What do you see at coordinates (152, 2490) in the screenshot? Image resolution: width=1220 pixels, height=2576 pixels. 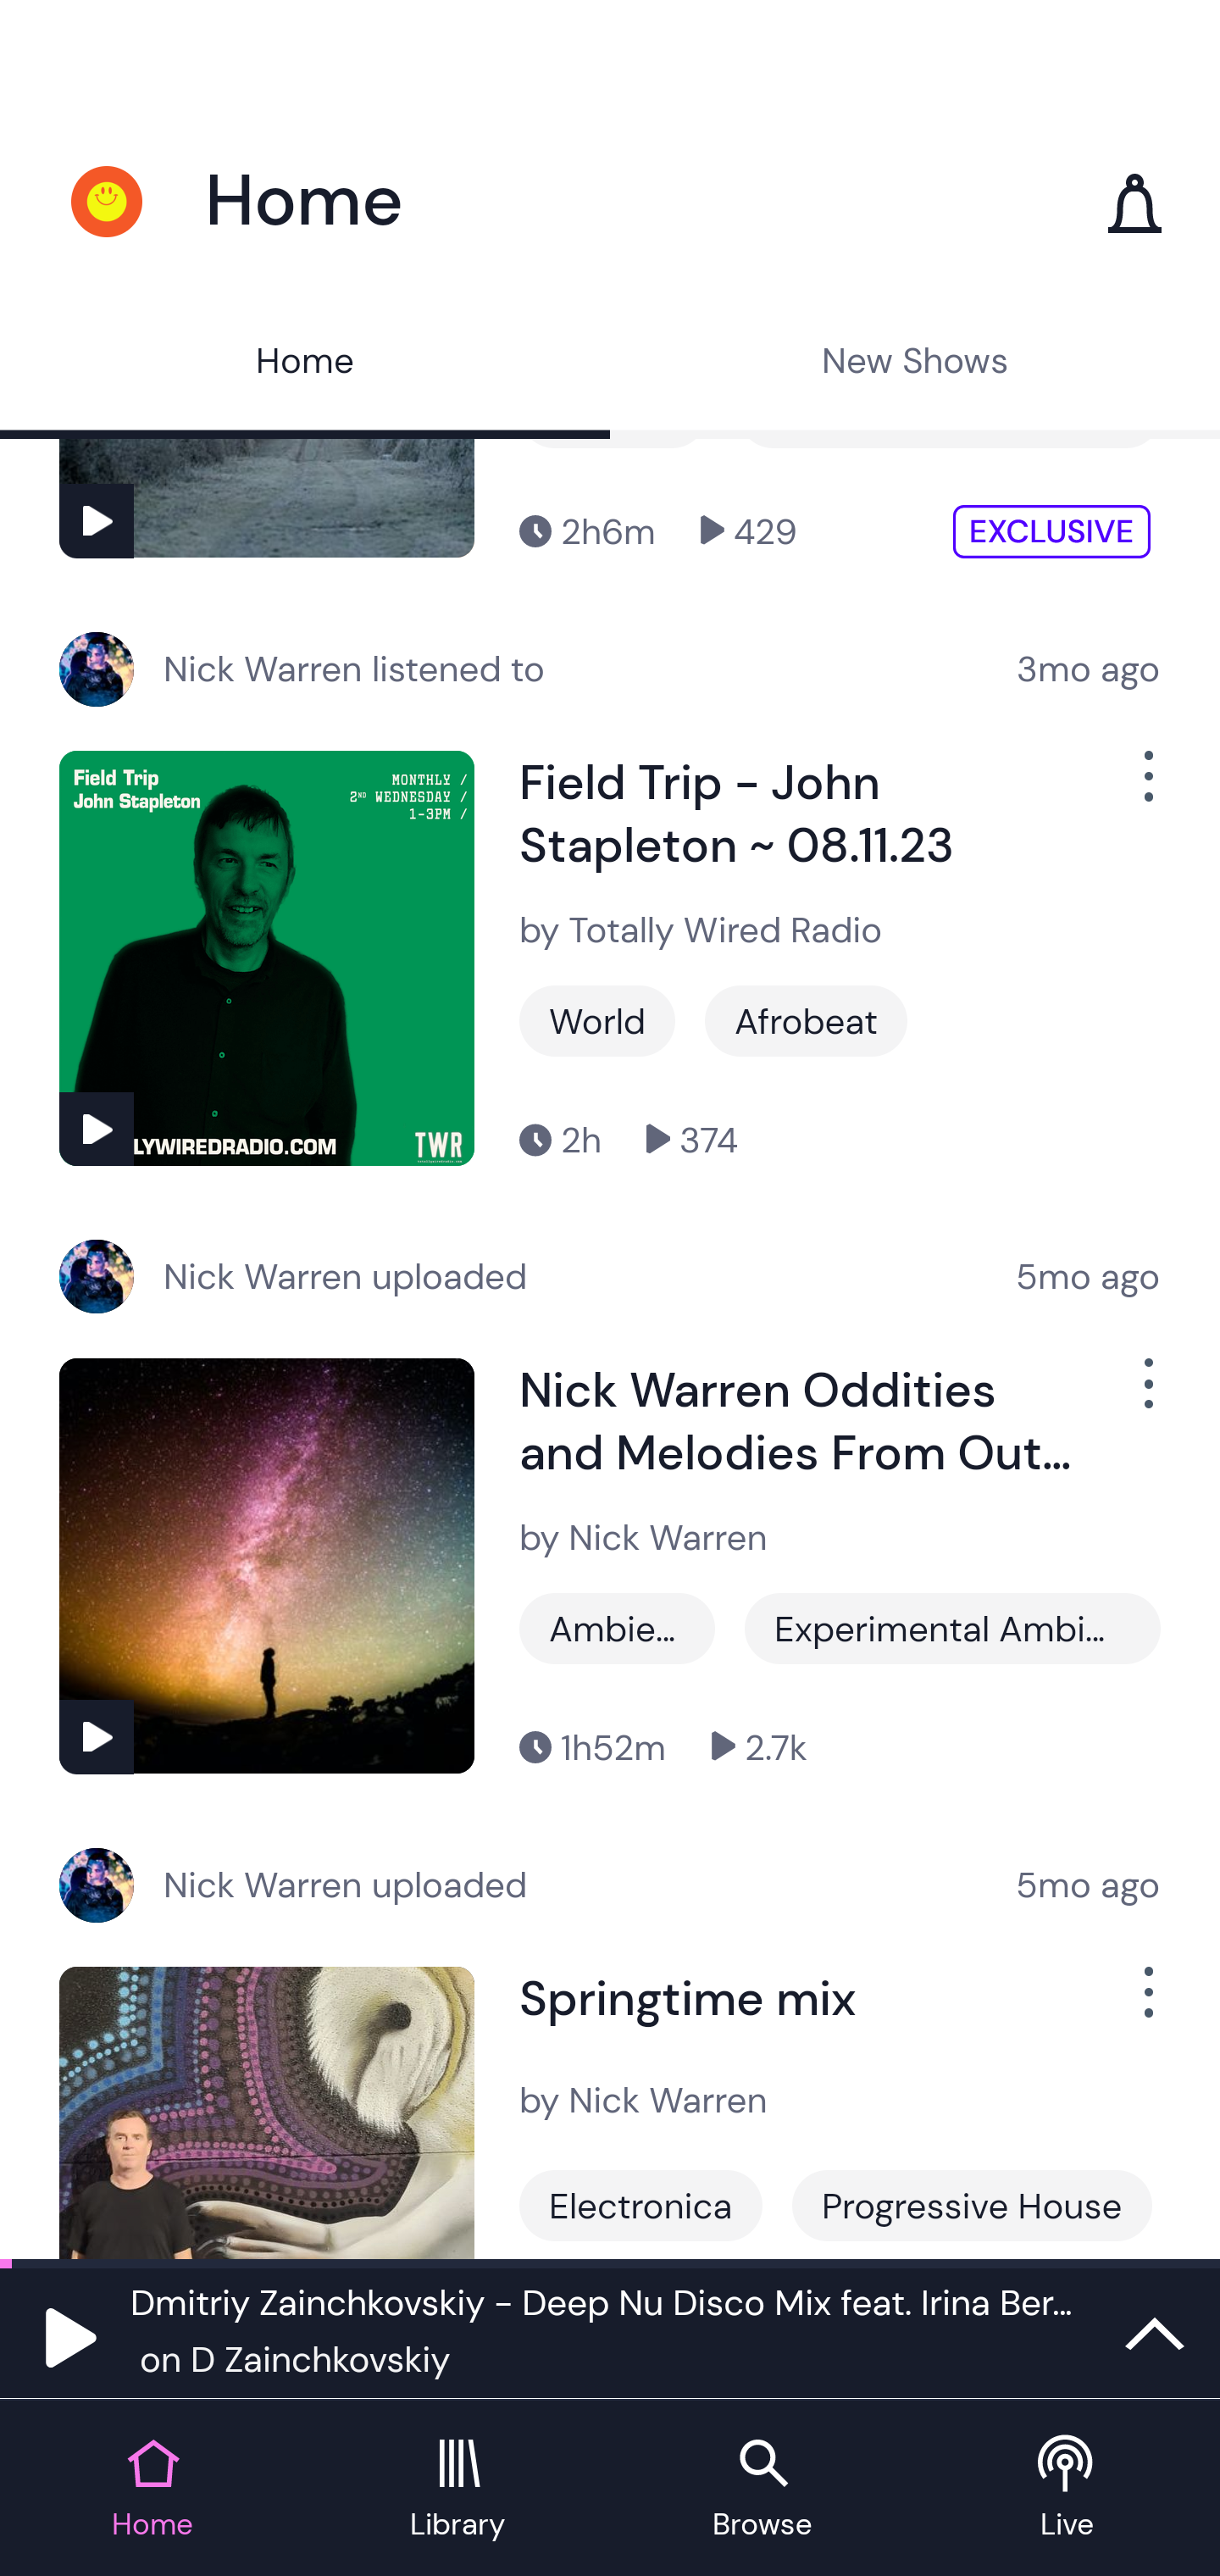 I see `Home tab Home` at bounding box center [152, 2490].